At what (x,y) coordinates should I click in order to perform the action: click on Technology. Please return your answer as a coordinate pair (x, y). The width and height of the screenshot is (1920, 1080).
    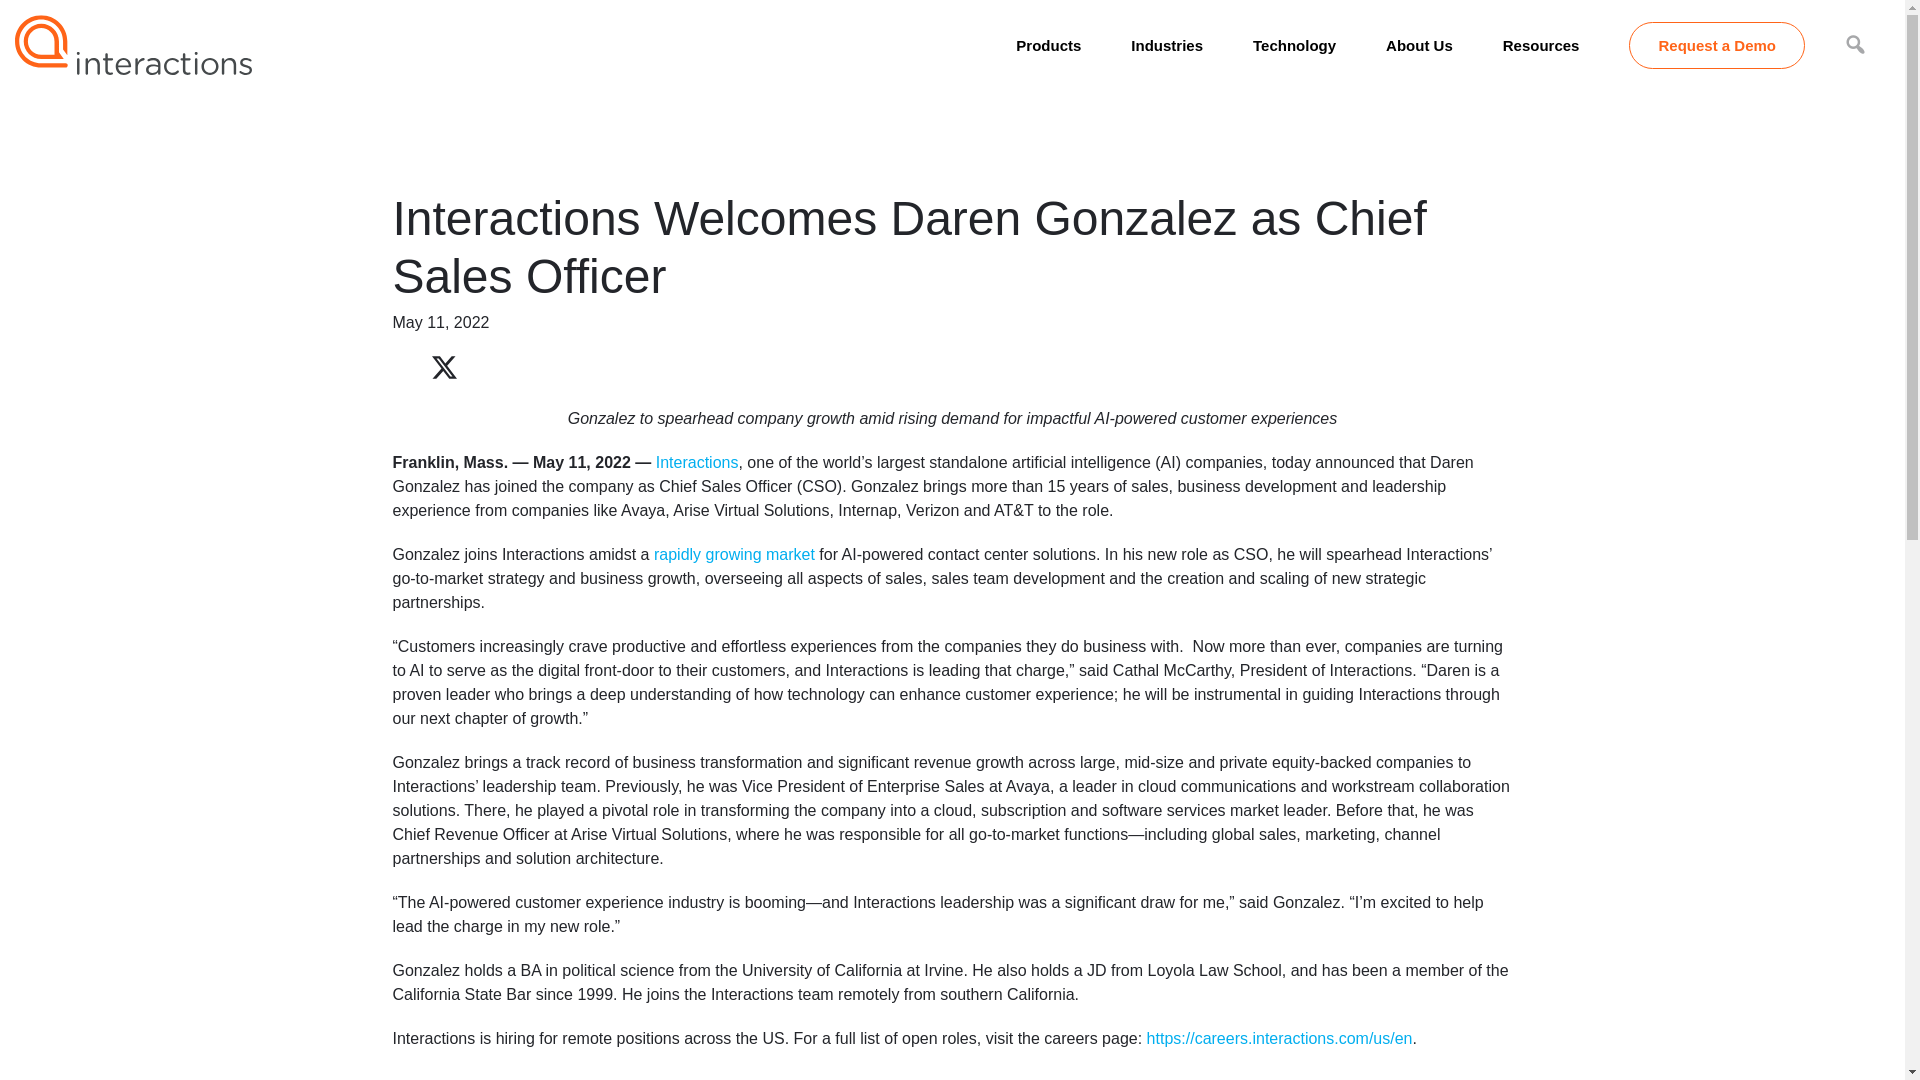
    Looking at the image, I should click on (1294, 44).